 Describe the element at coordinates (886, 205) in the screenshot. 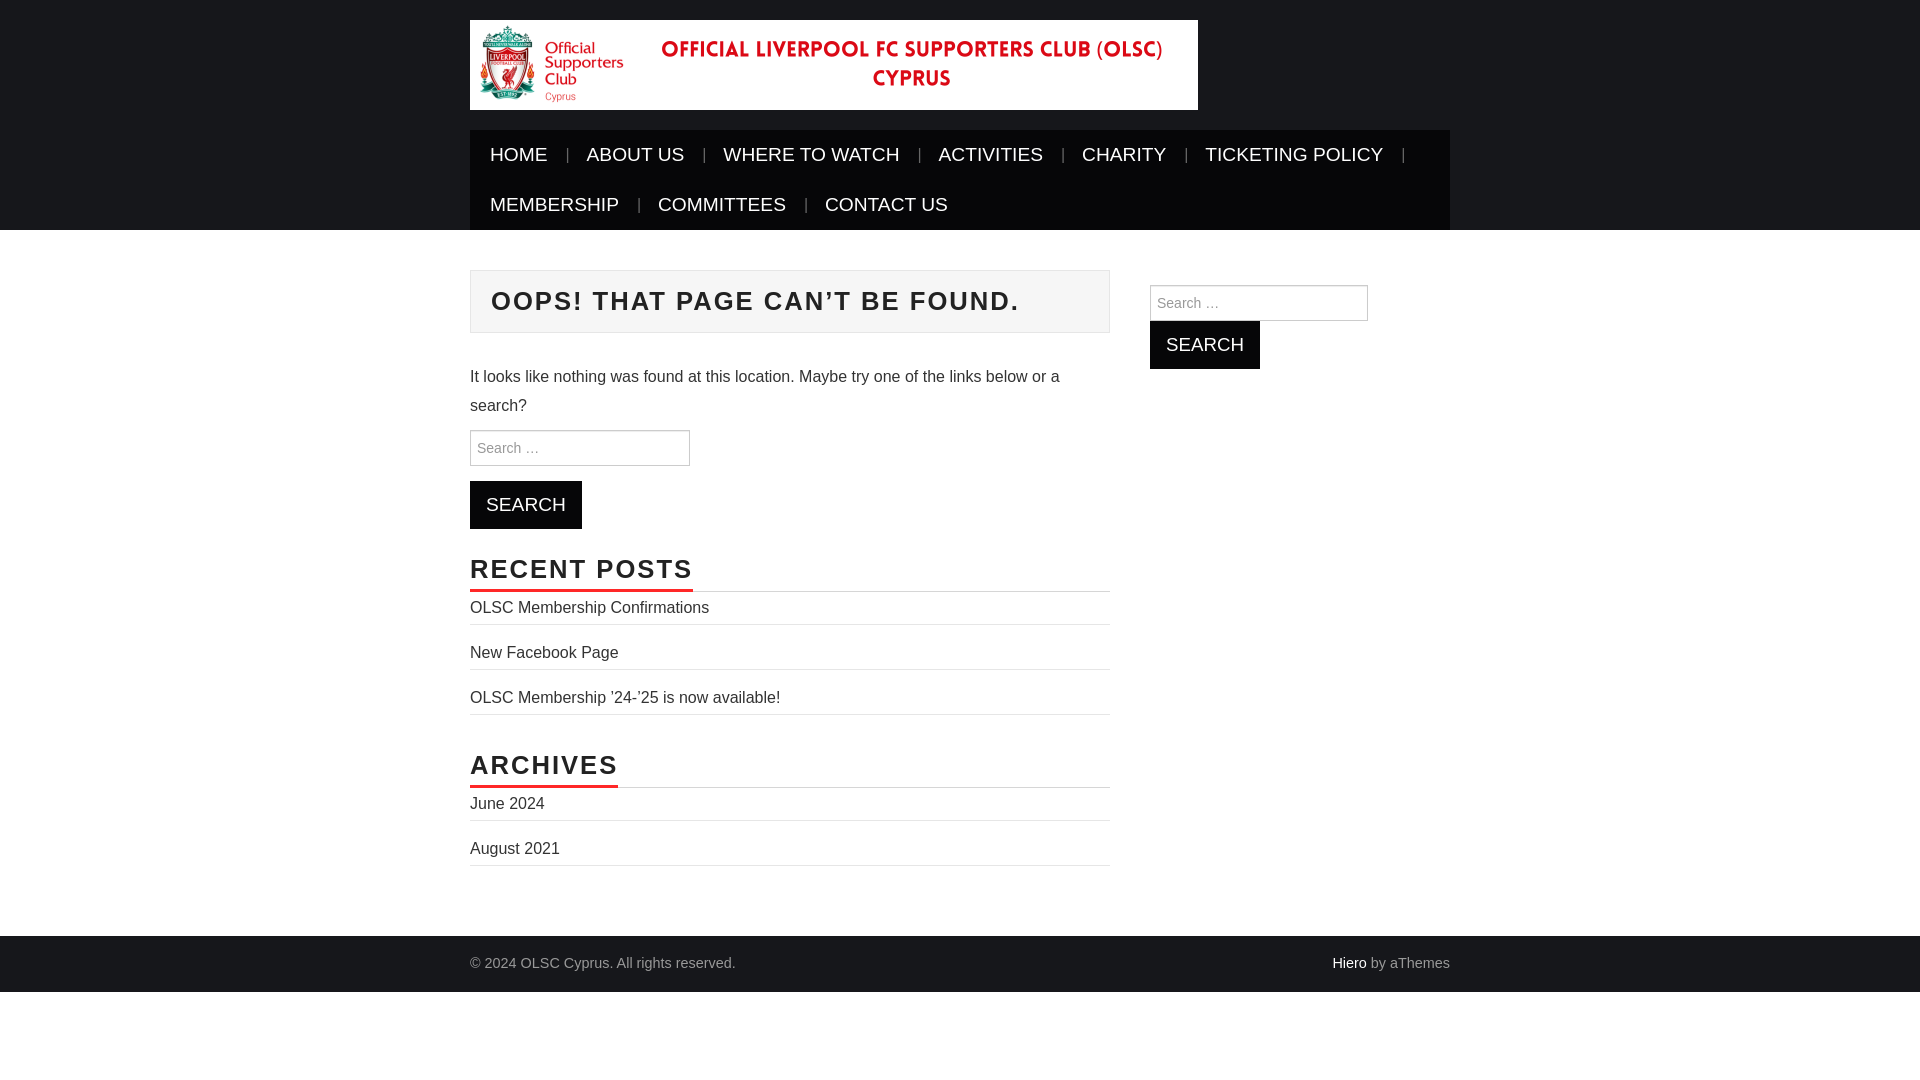

I see `CONTACT US` at that location.